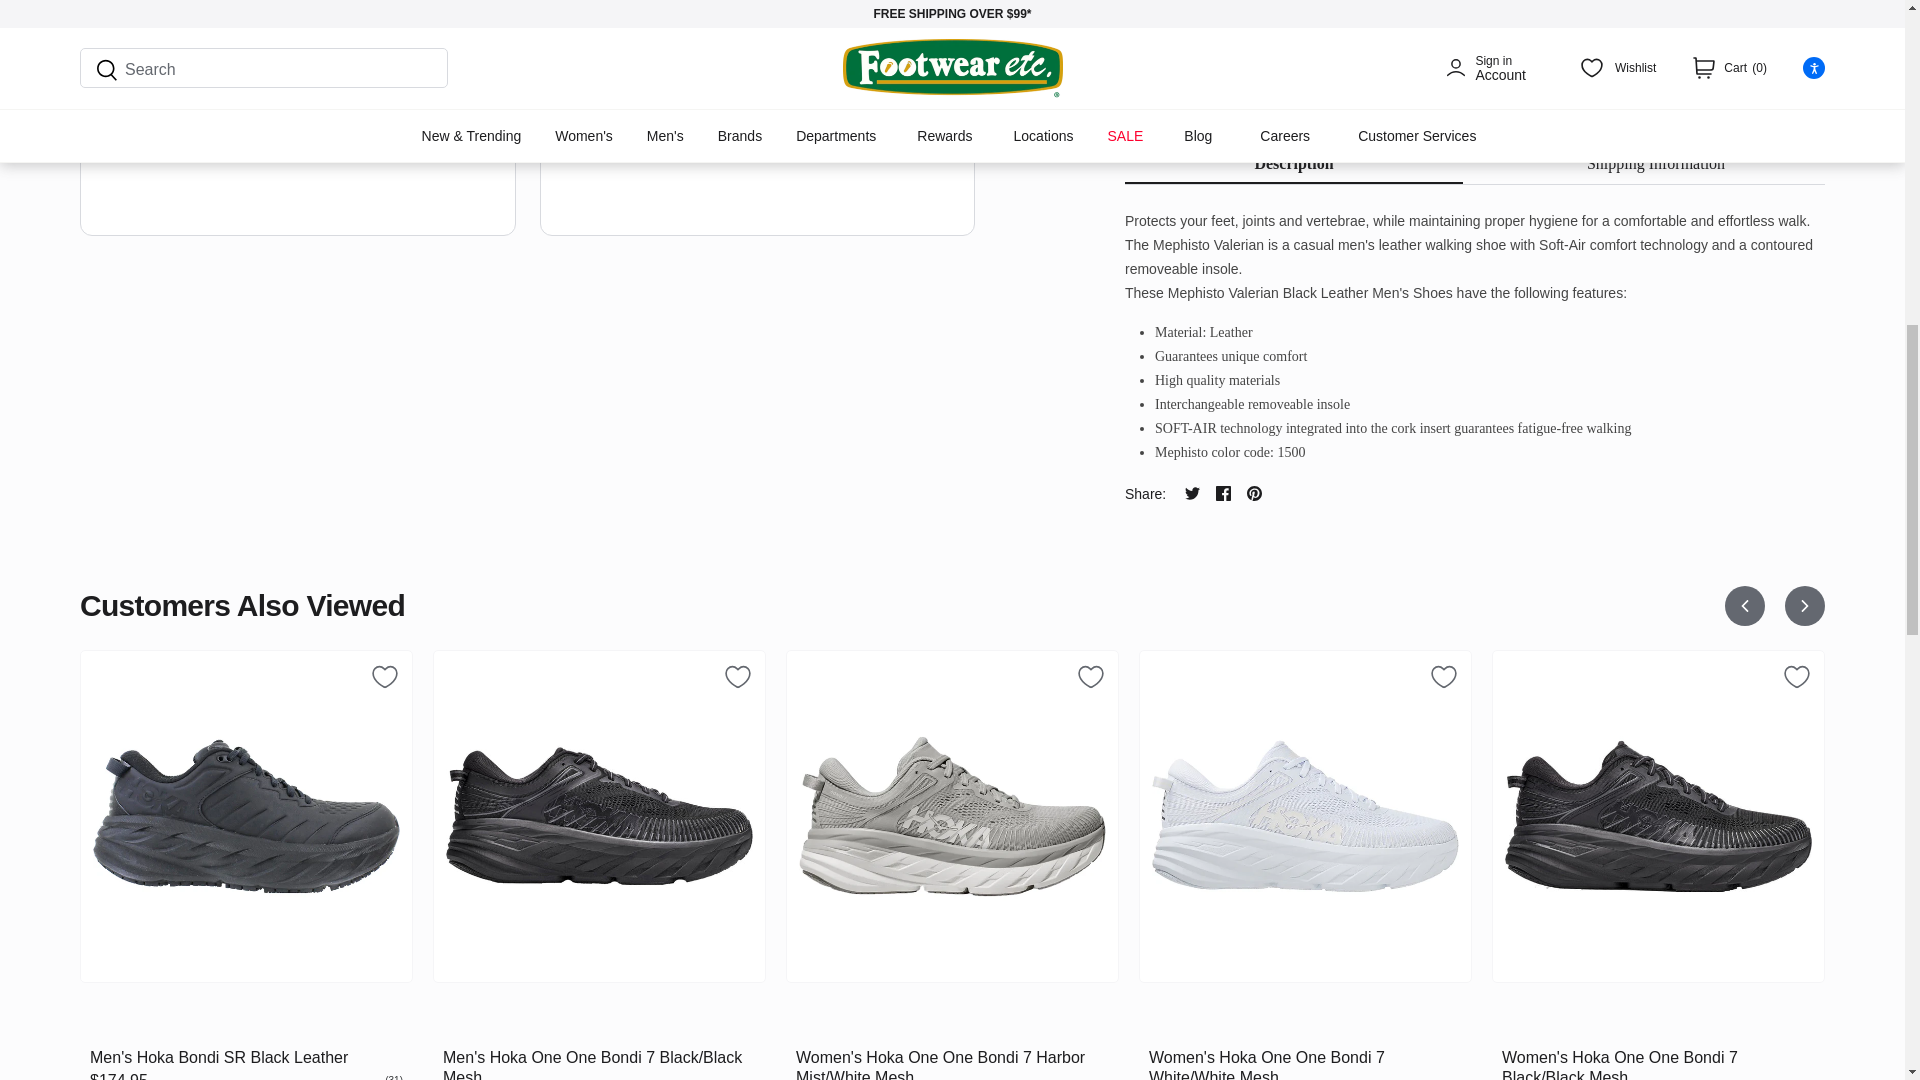 The image size is (1920, 1080). What do you see at coordinates (384, 676) in the screenshot?
I see `Add to Wishlist` at bounding box center [384, 676].